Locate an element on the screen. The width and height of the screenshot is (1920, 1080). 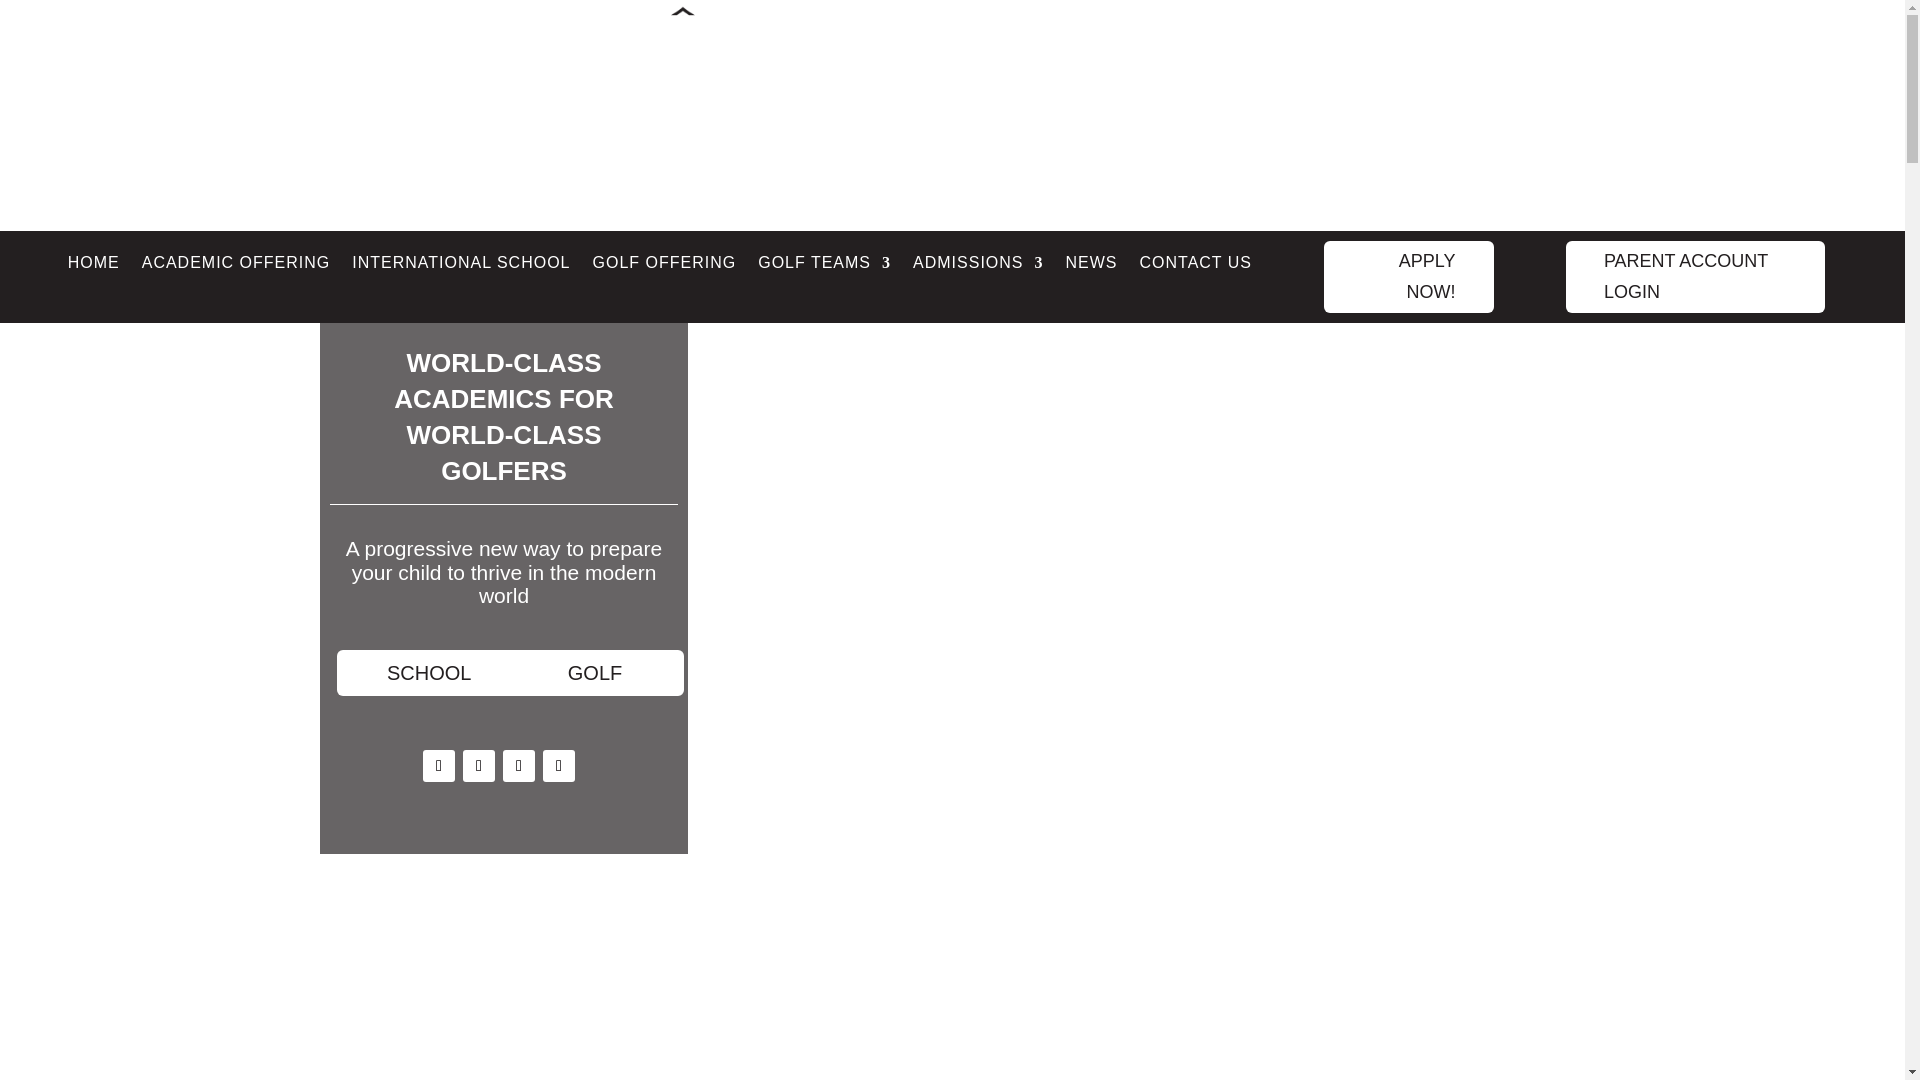
HOME is located at coordinates (93, 266).